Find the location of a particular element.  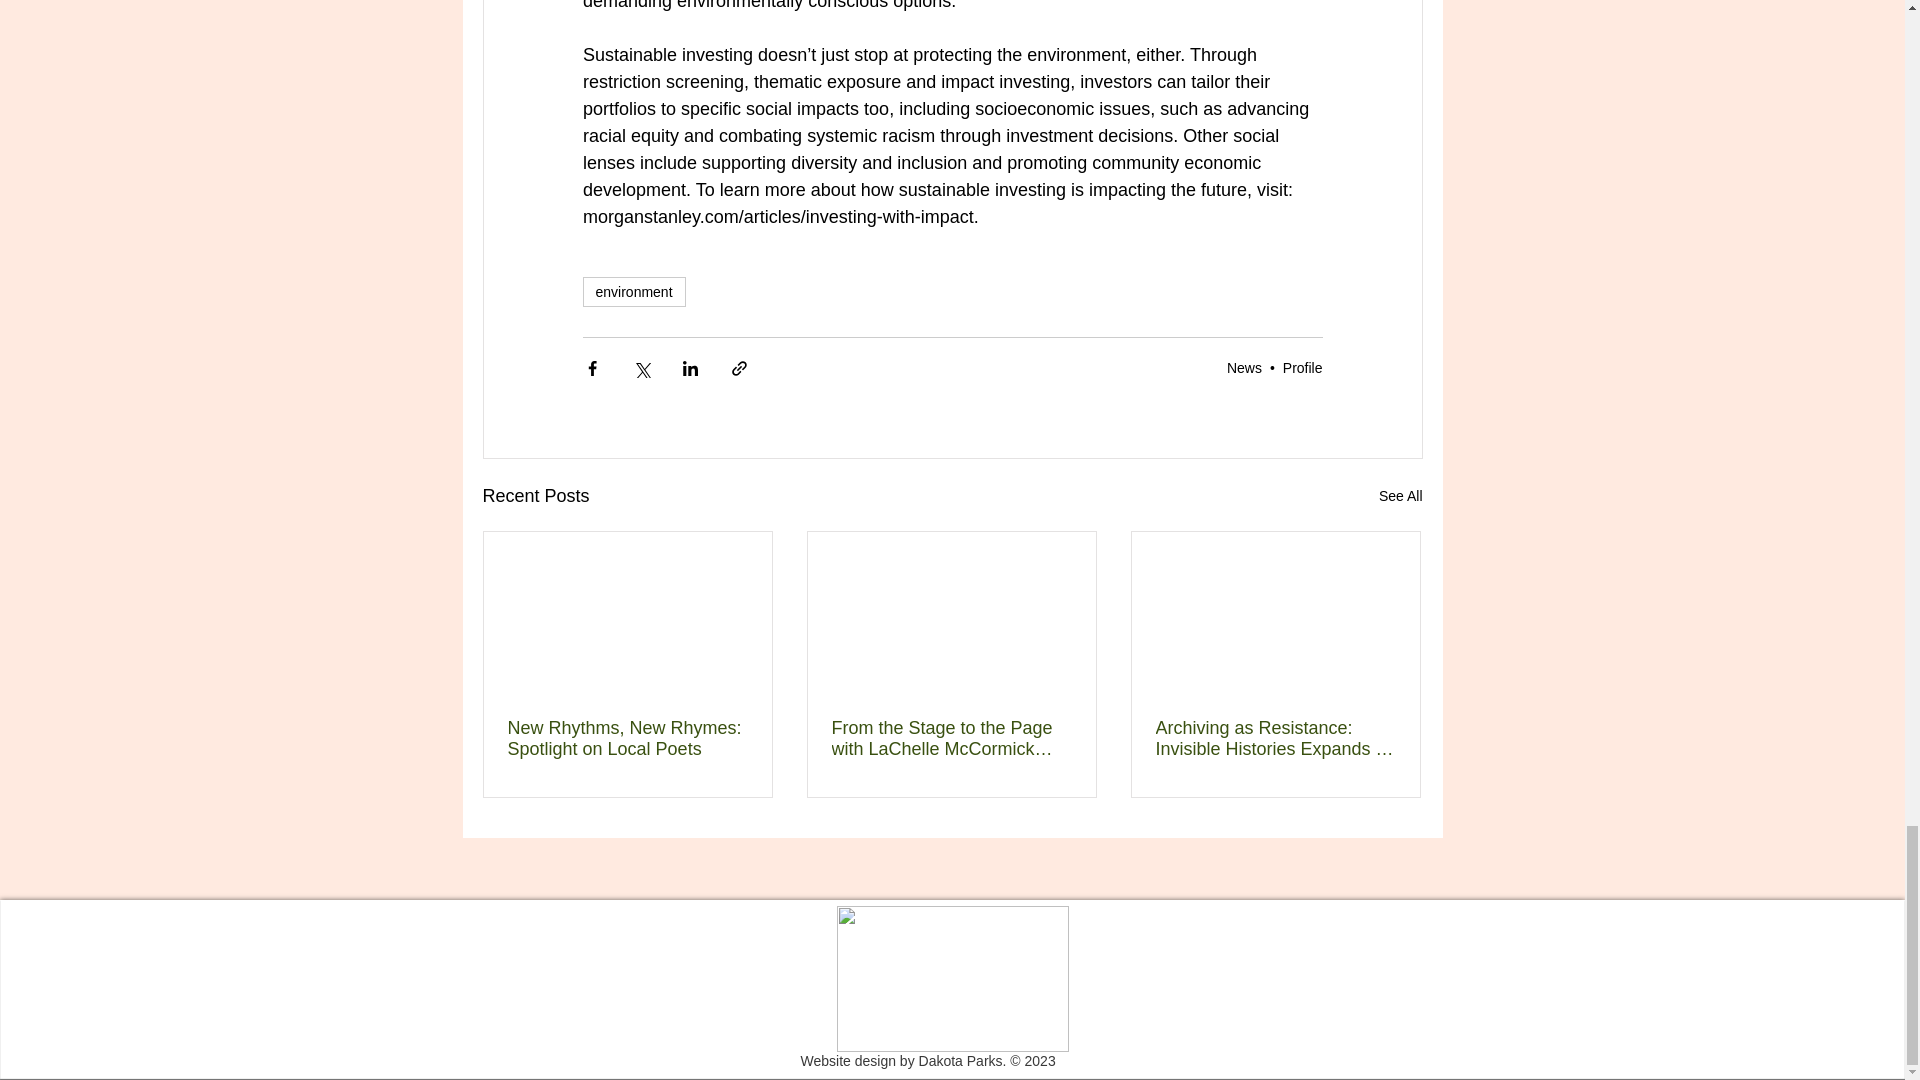

Profile is located at coordinates (1302, 366).